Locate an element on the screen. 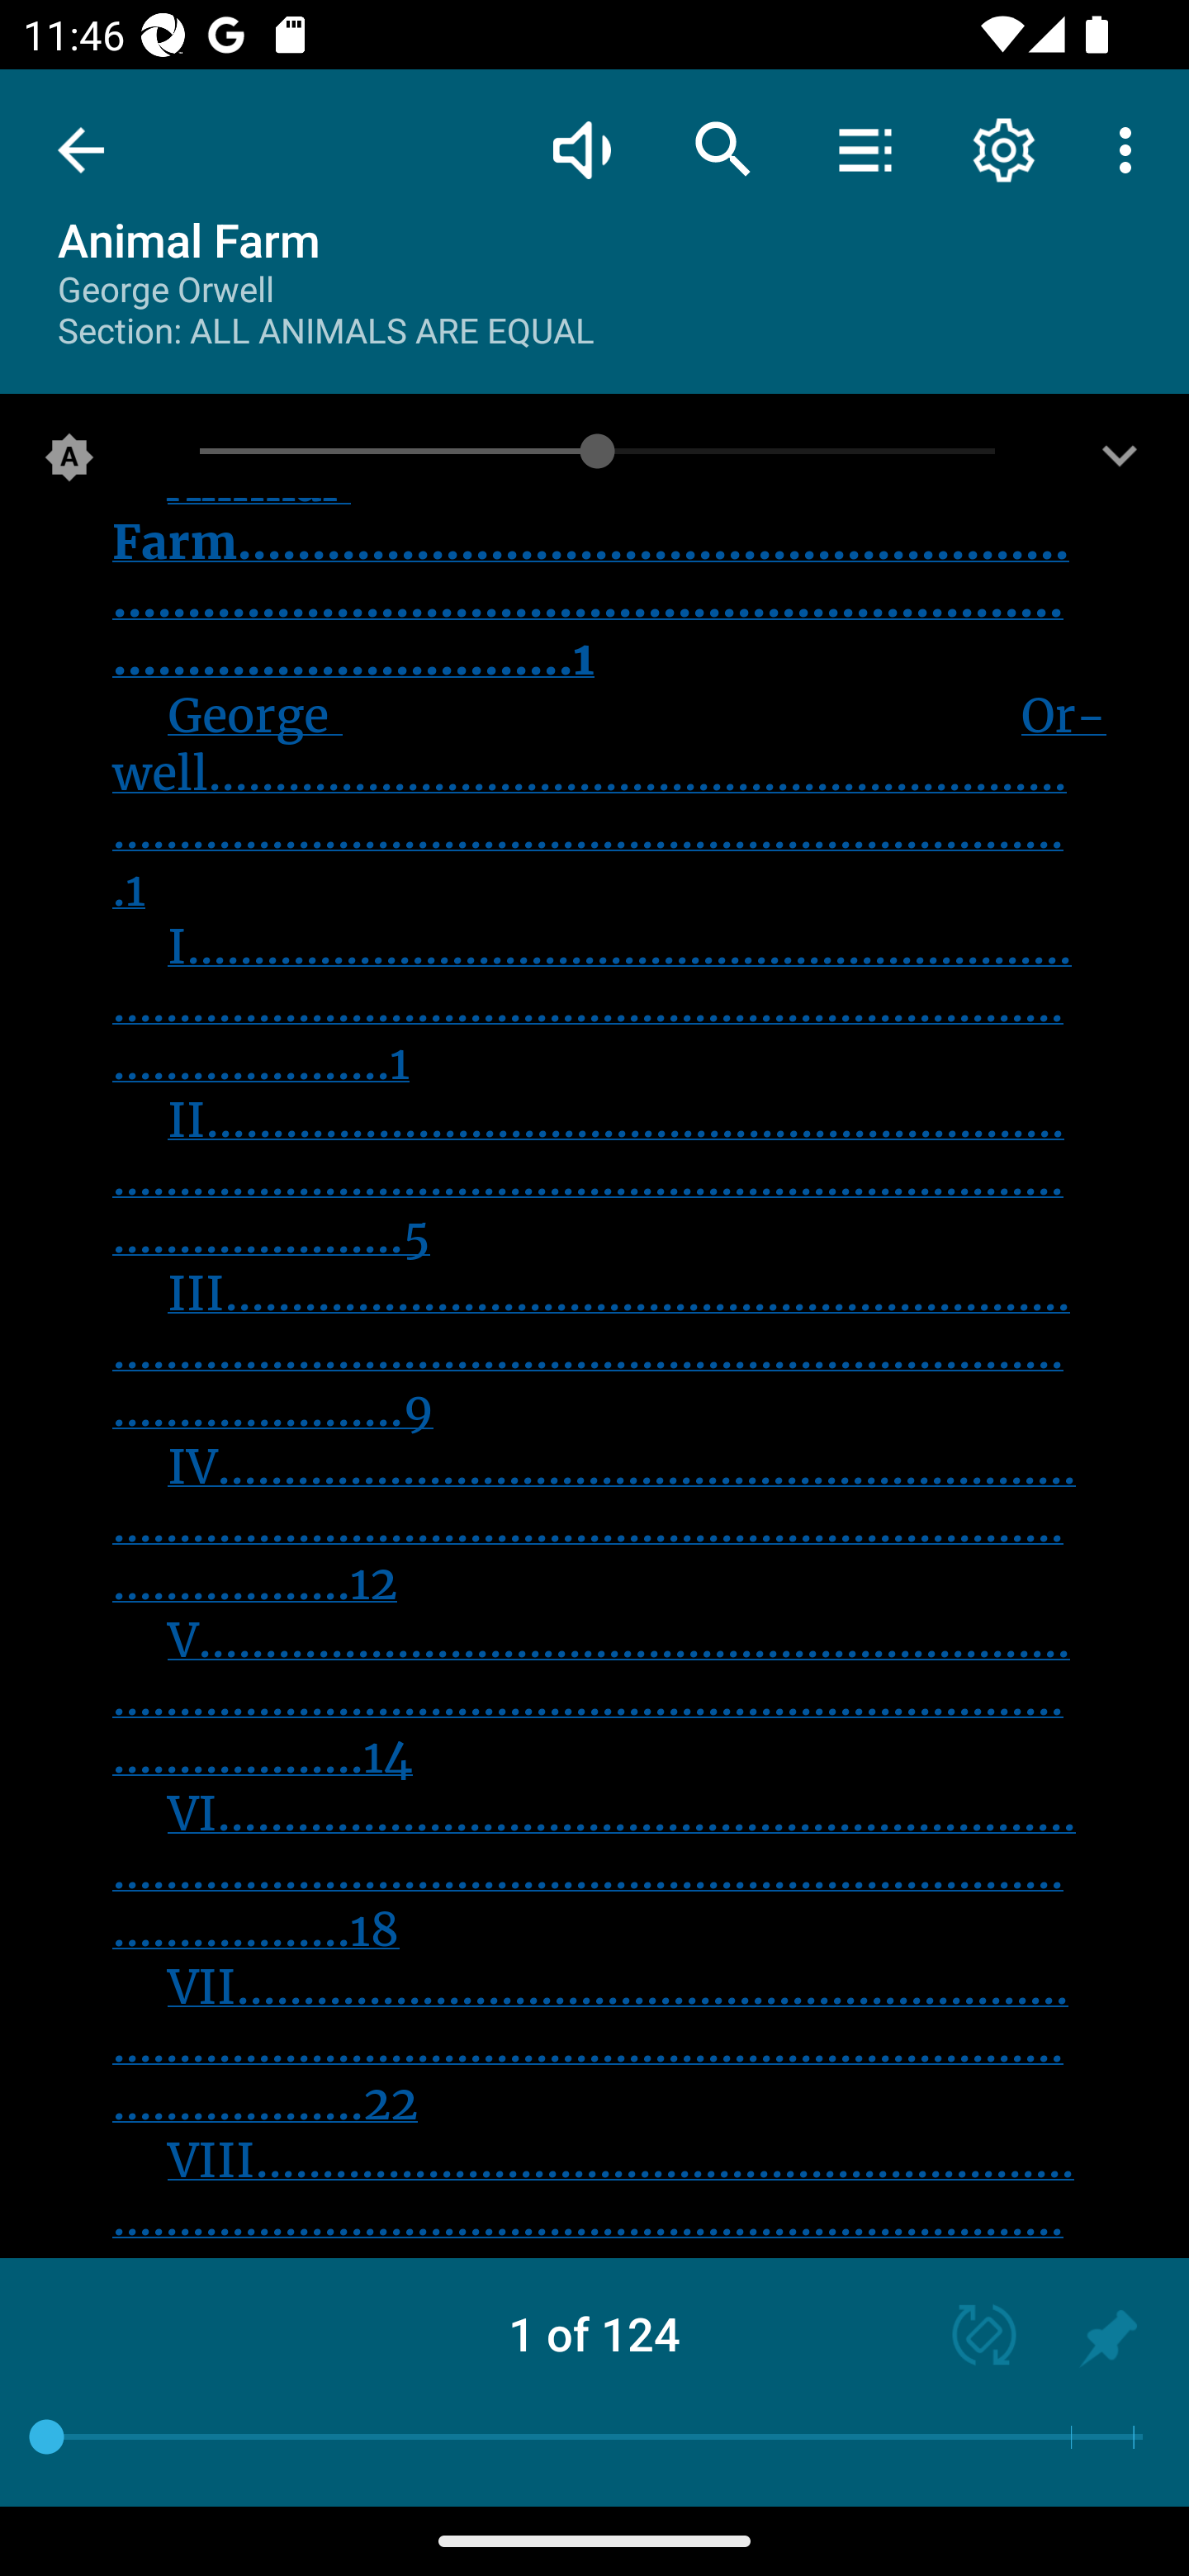 This screenshot has width=1189, height=2576. More options is located at coordinates (1131, 149).